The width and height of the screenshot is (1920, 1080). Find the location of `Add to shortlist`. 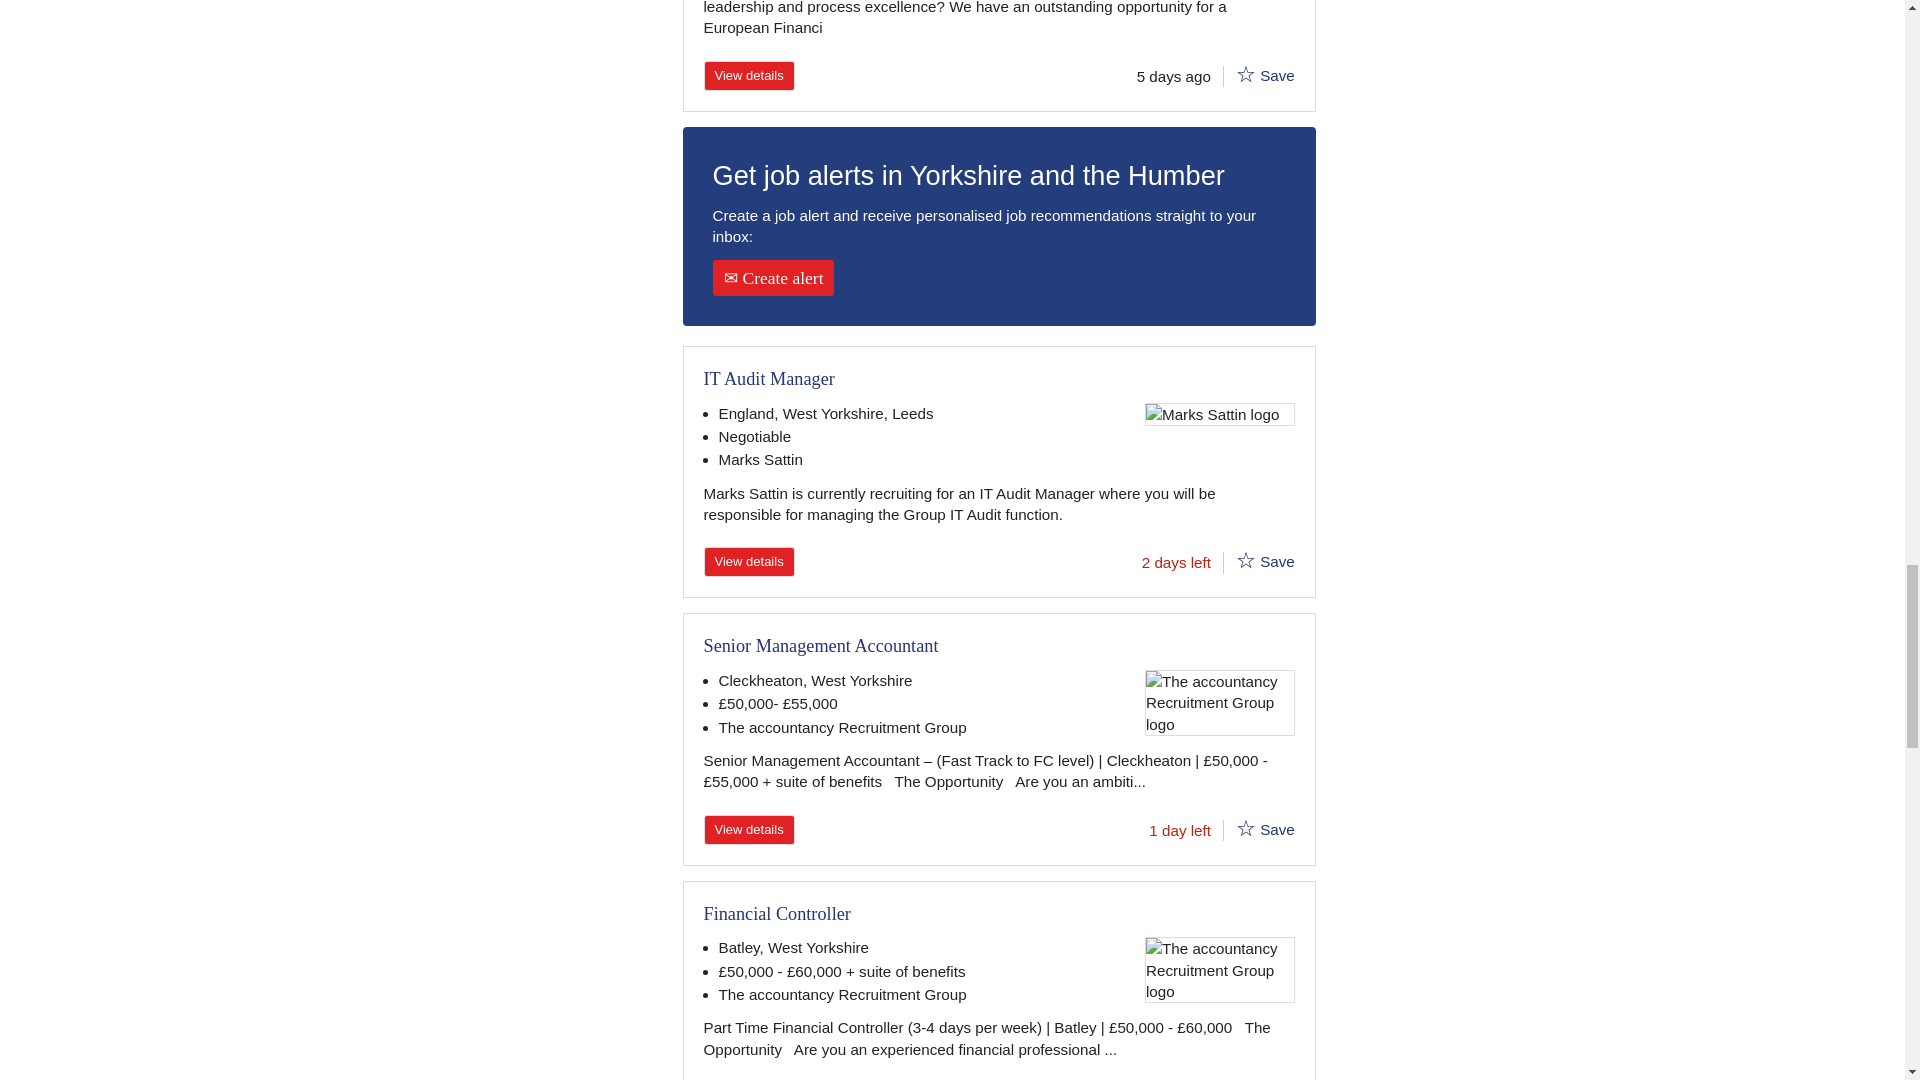

Add to shortlist is located at coordinates (1246, 828).